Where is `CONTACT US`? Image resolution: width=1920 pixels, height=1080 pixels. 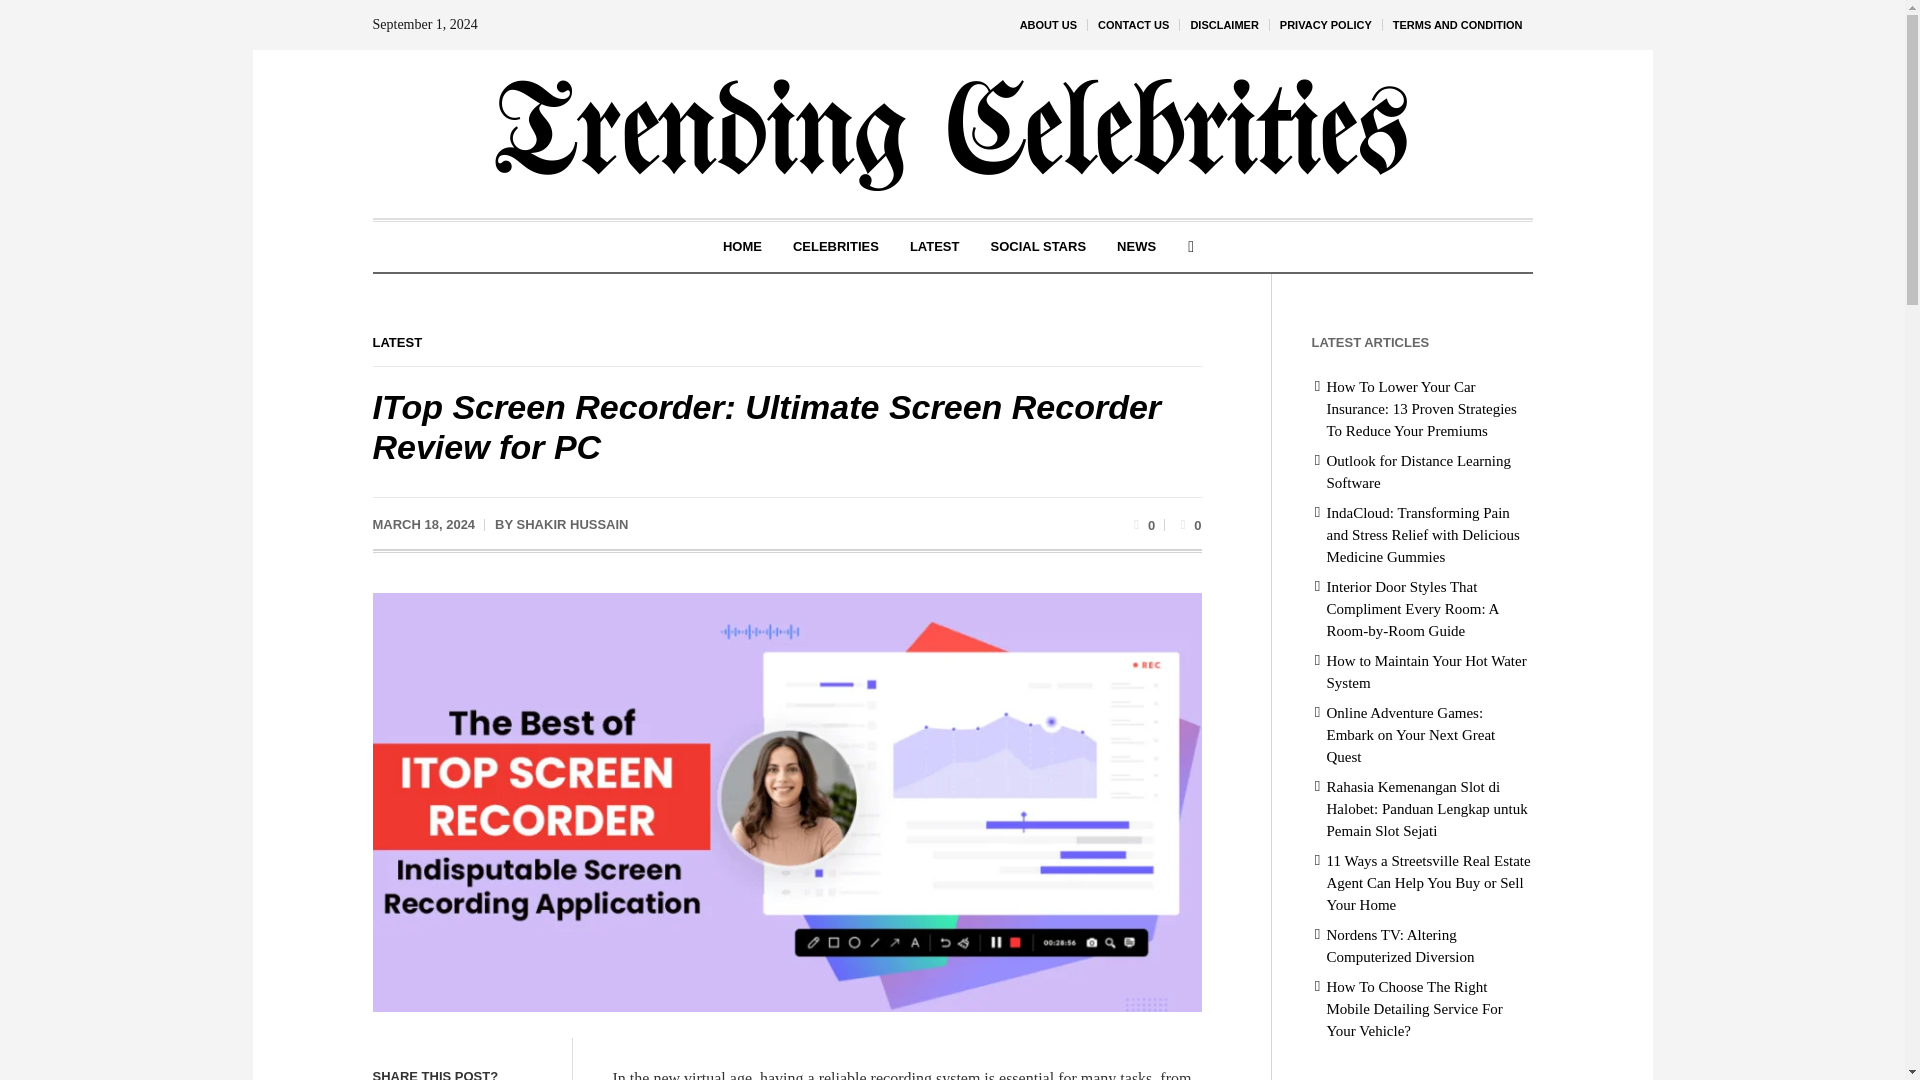
CONTACT US is located at coordinates (1133, 24).